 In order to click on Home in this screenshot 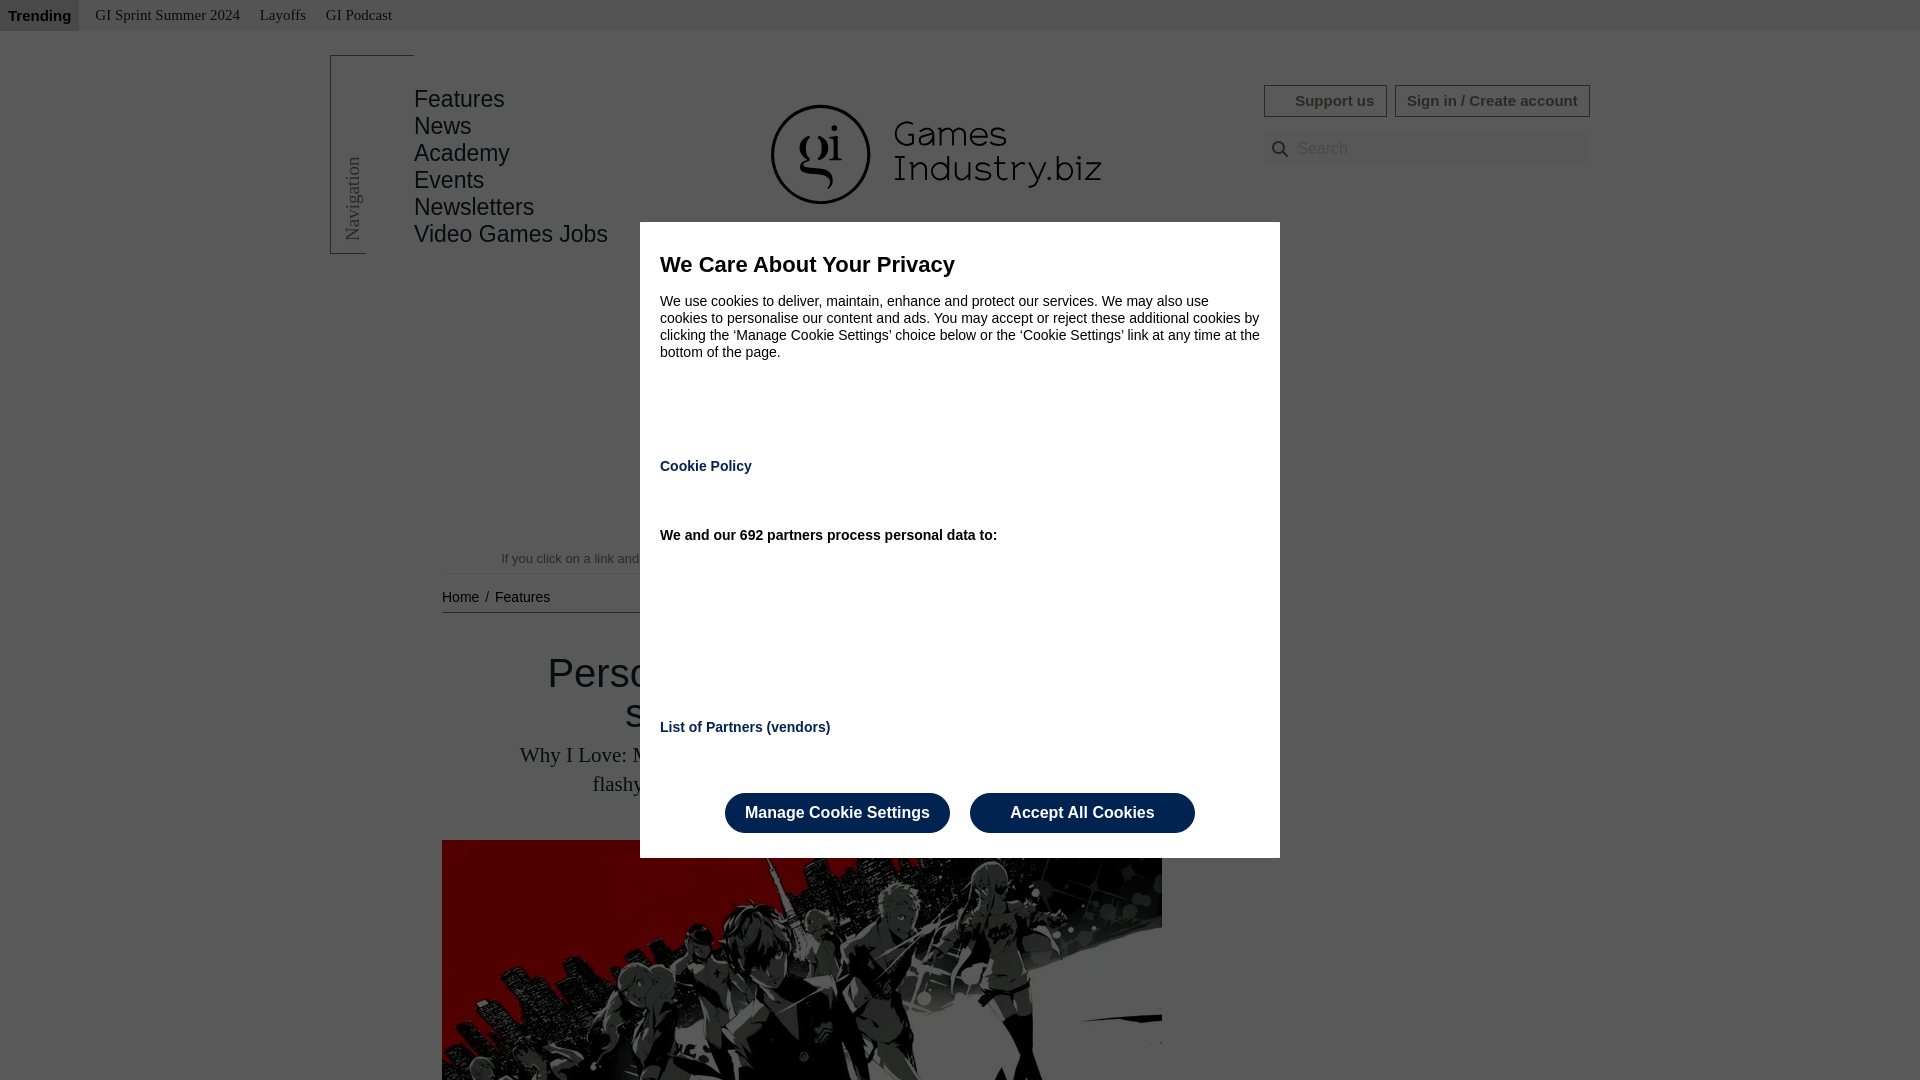, I will do `click(462, 596)`.